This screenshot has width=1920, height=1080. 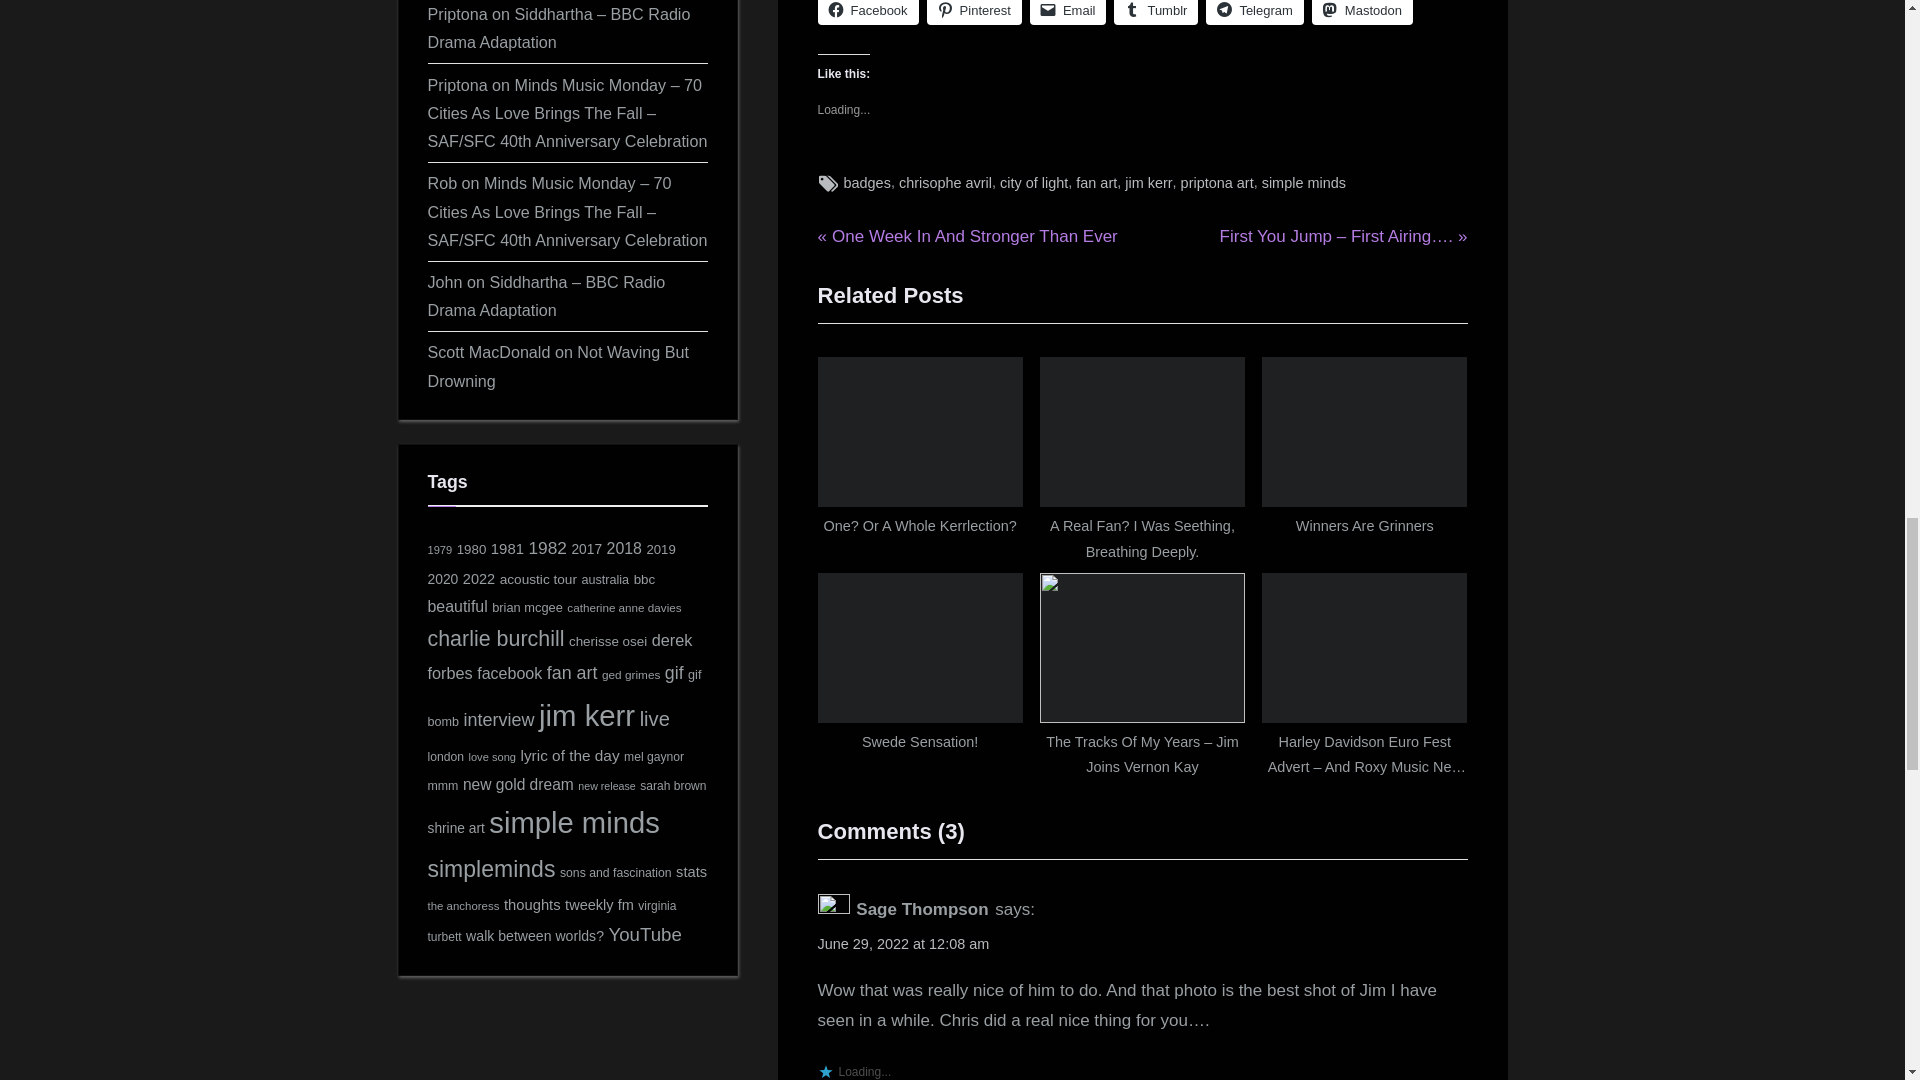 What do you see at coordinates (1068, 12) in the screenshot?
I see `Email` at bounding box center [1068, 12].